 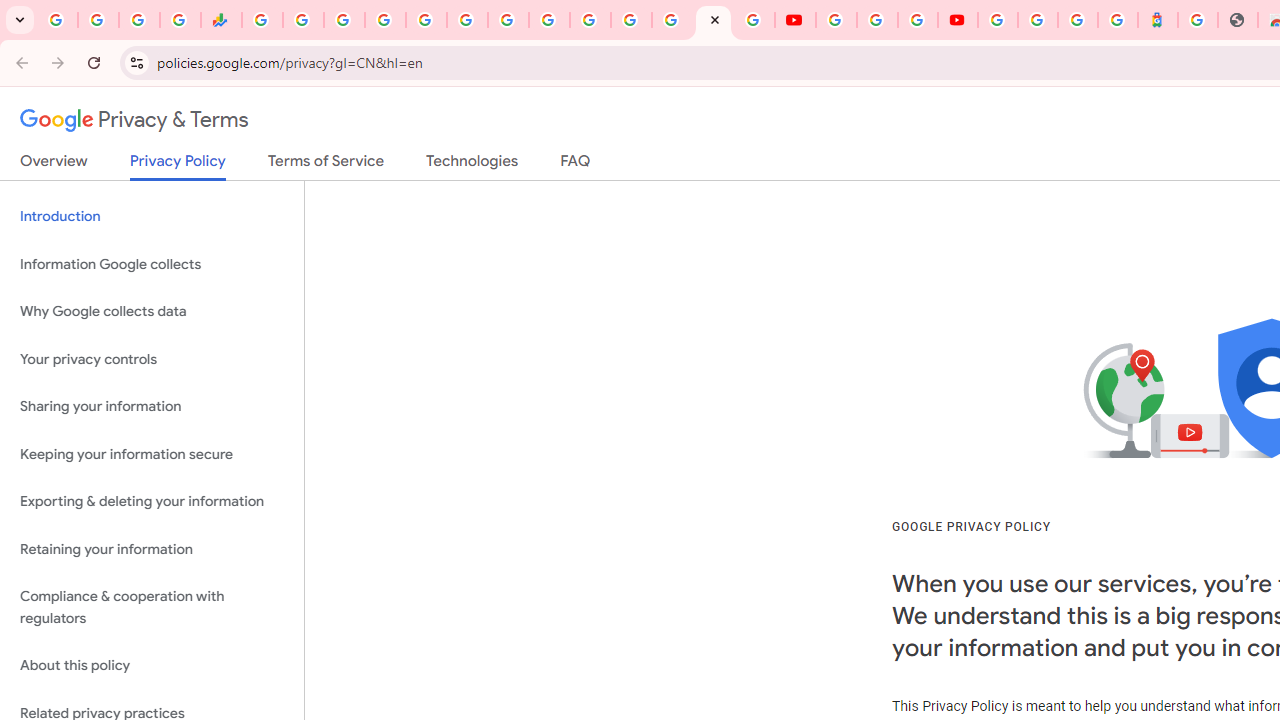 What do you see at coordinates (384, 20) in the screenshot?
I see `Sign in - Google Accounts` at bounding box center [384, 20].